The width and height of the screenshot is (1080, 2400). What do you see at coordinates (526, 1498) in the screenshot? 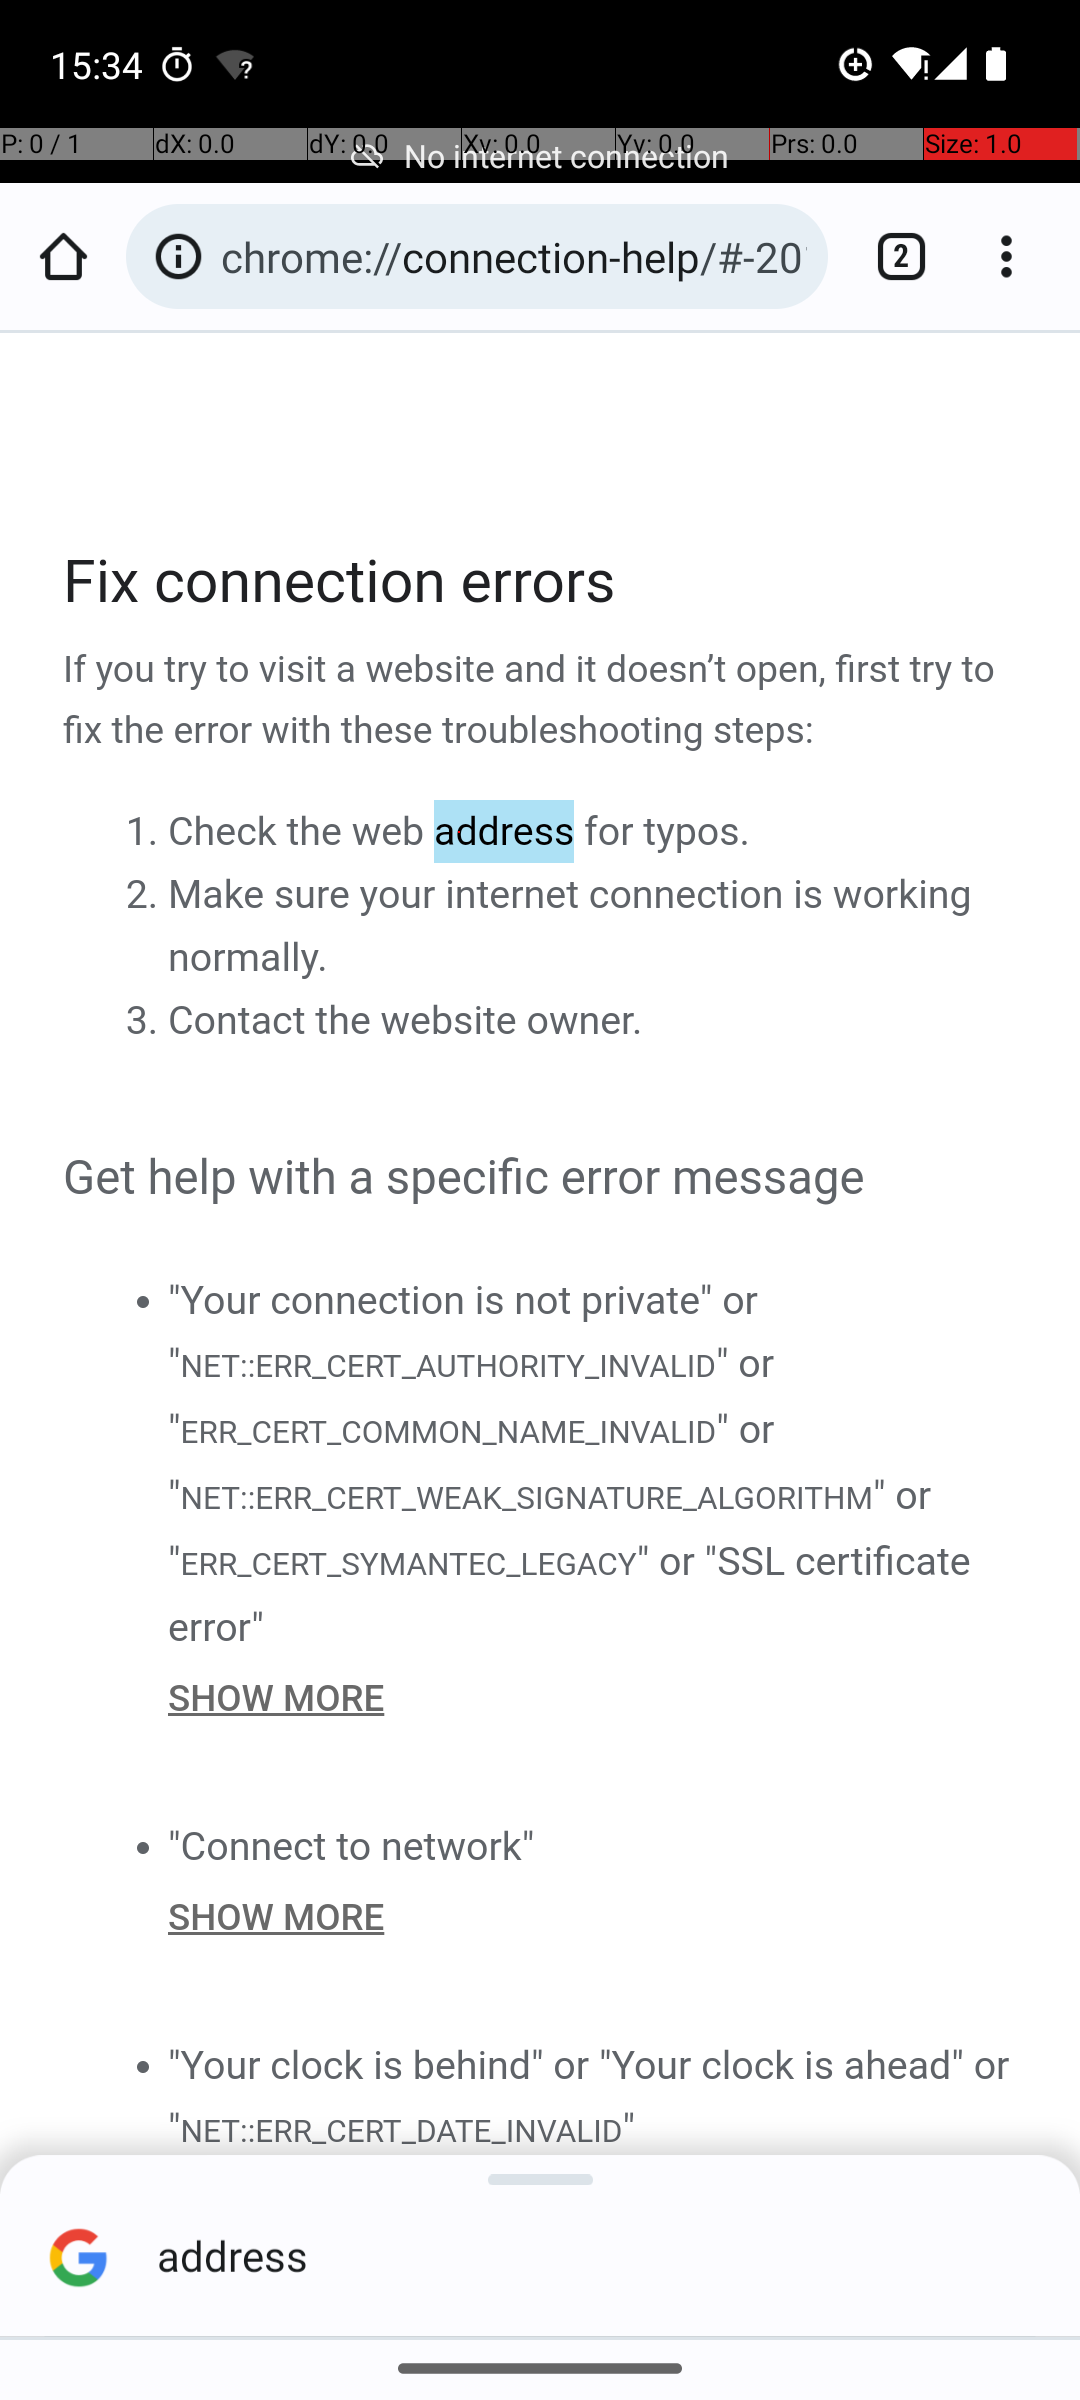
I see `NET::ERR_CERT_WEAK_SIGNATURE_ALGORITHM` at bounding box center [526, 1498].